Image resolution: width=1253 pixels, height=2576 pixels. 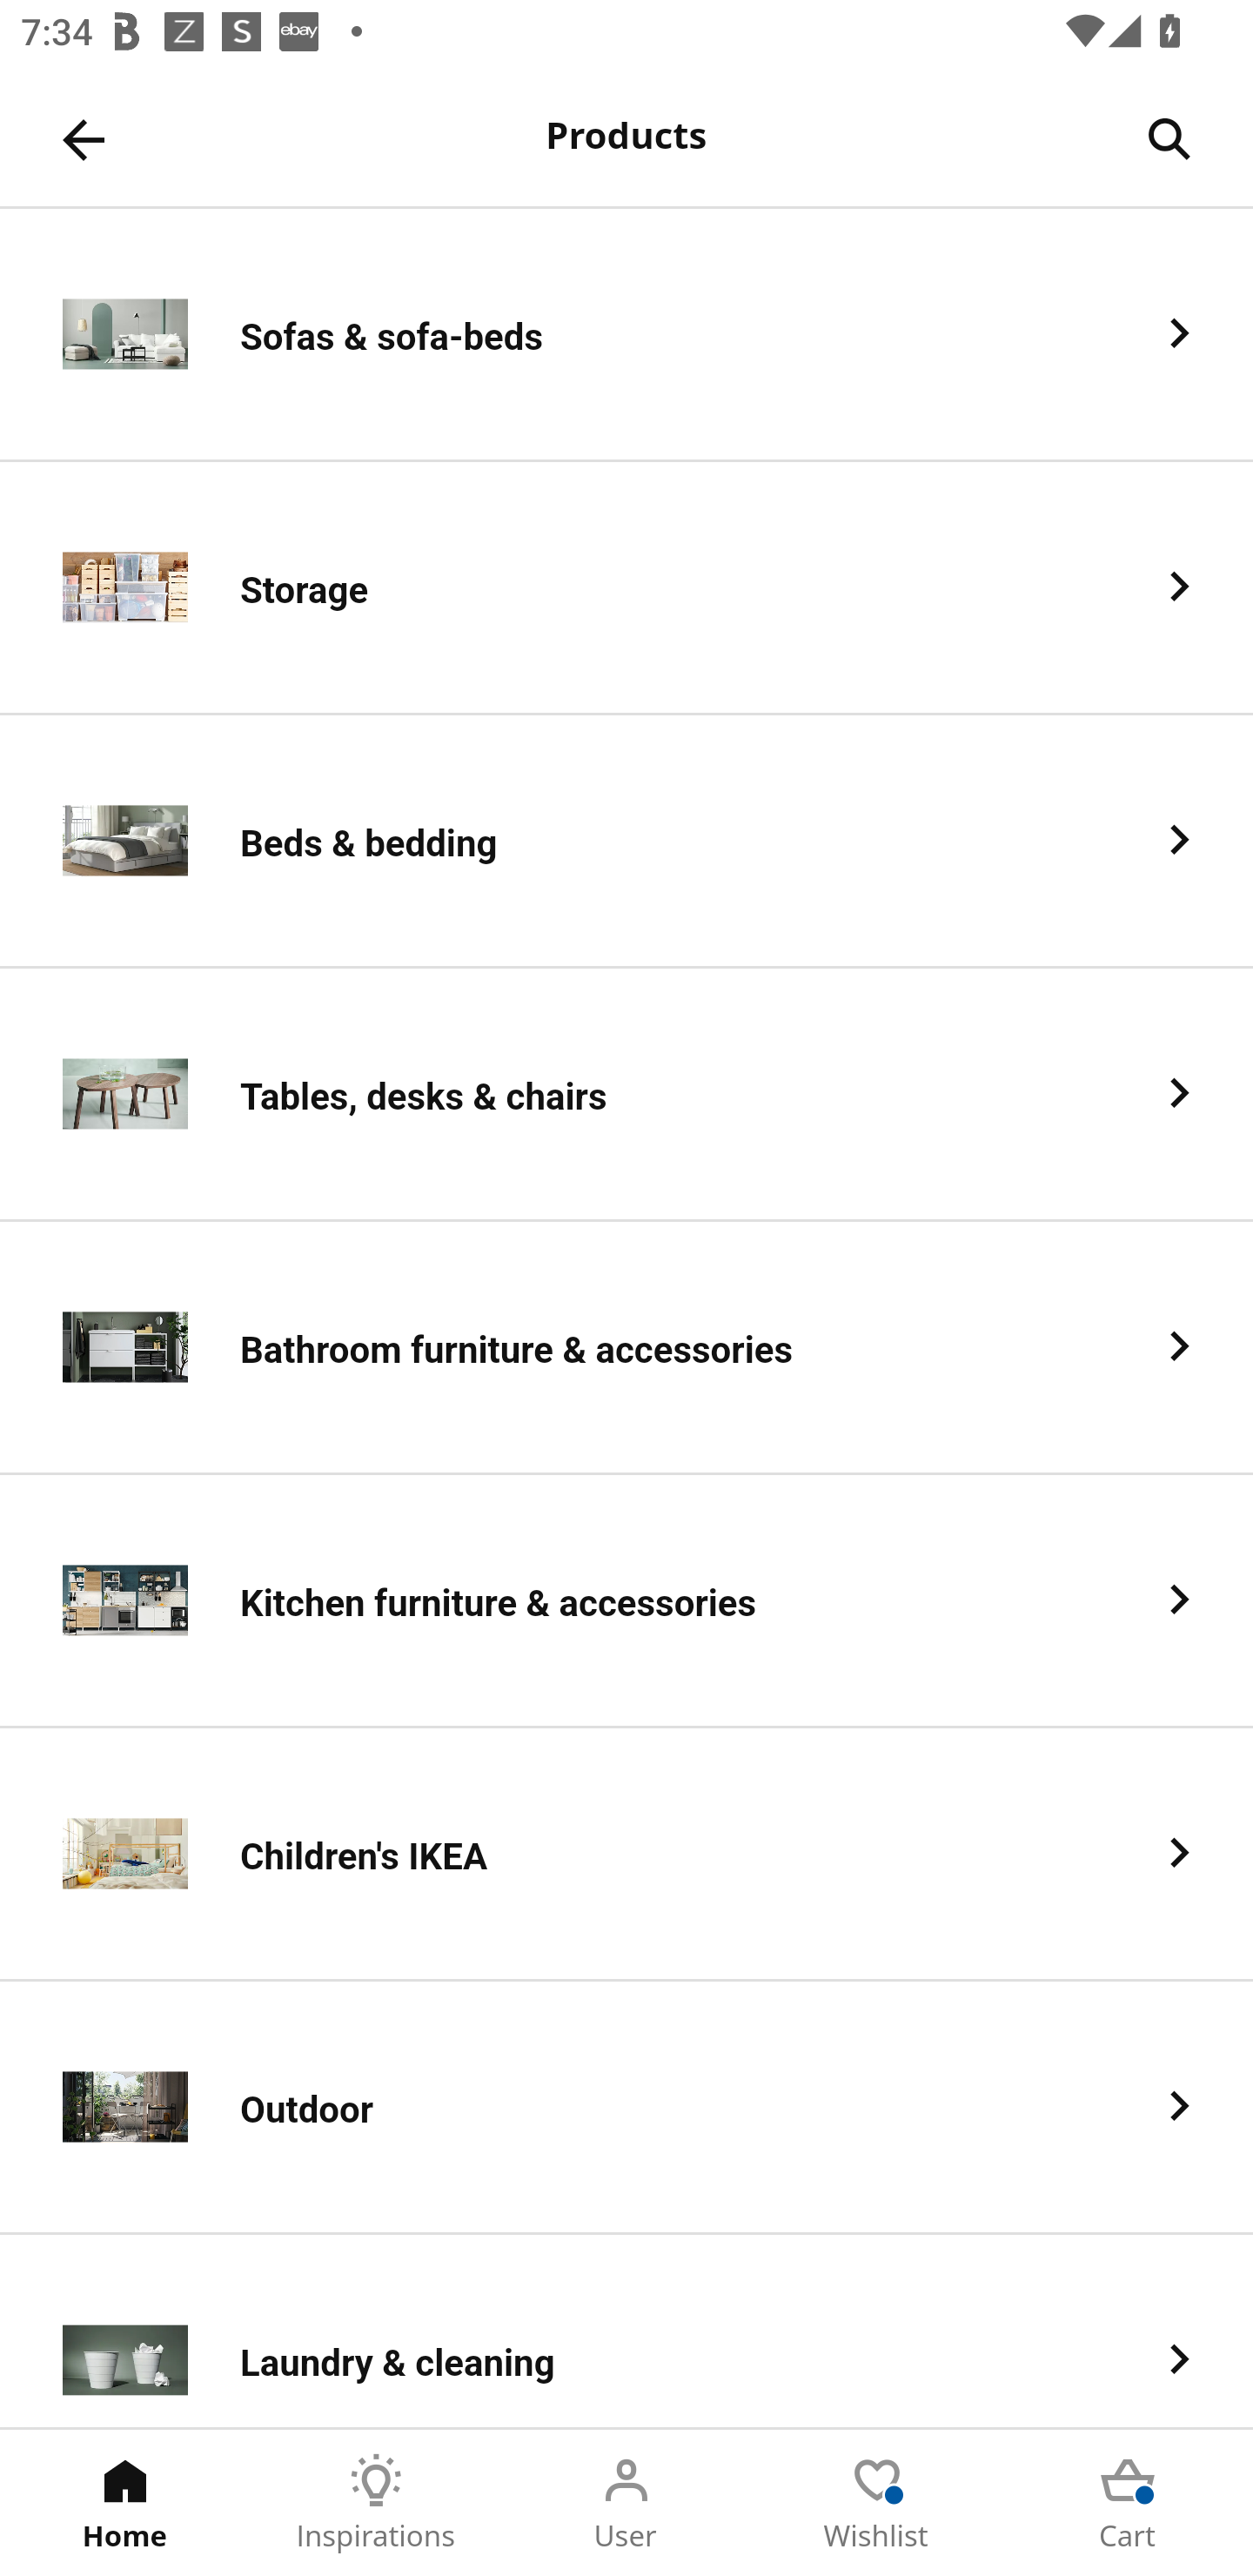 What do you see at coordinates (626, 1095) in the screenshot?
I see `Tables, desks & chairs` at bounding box center [626, 1095].